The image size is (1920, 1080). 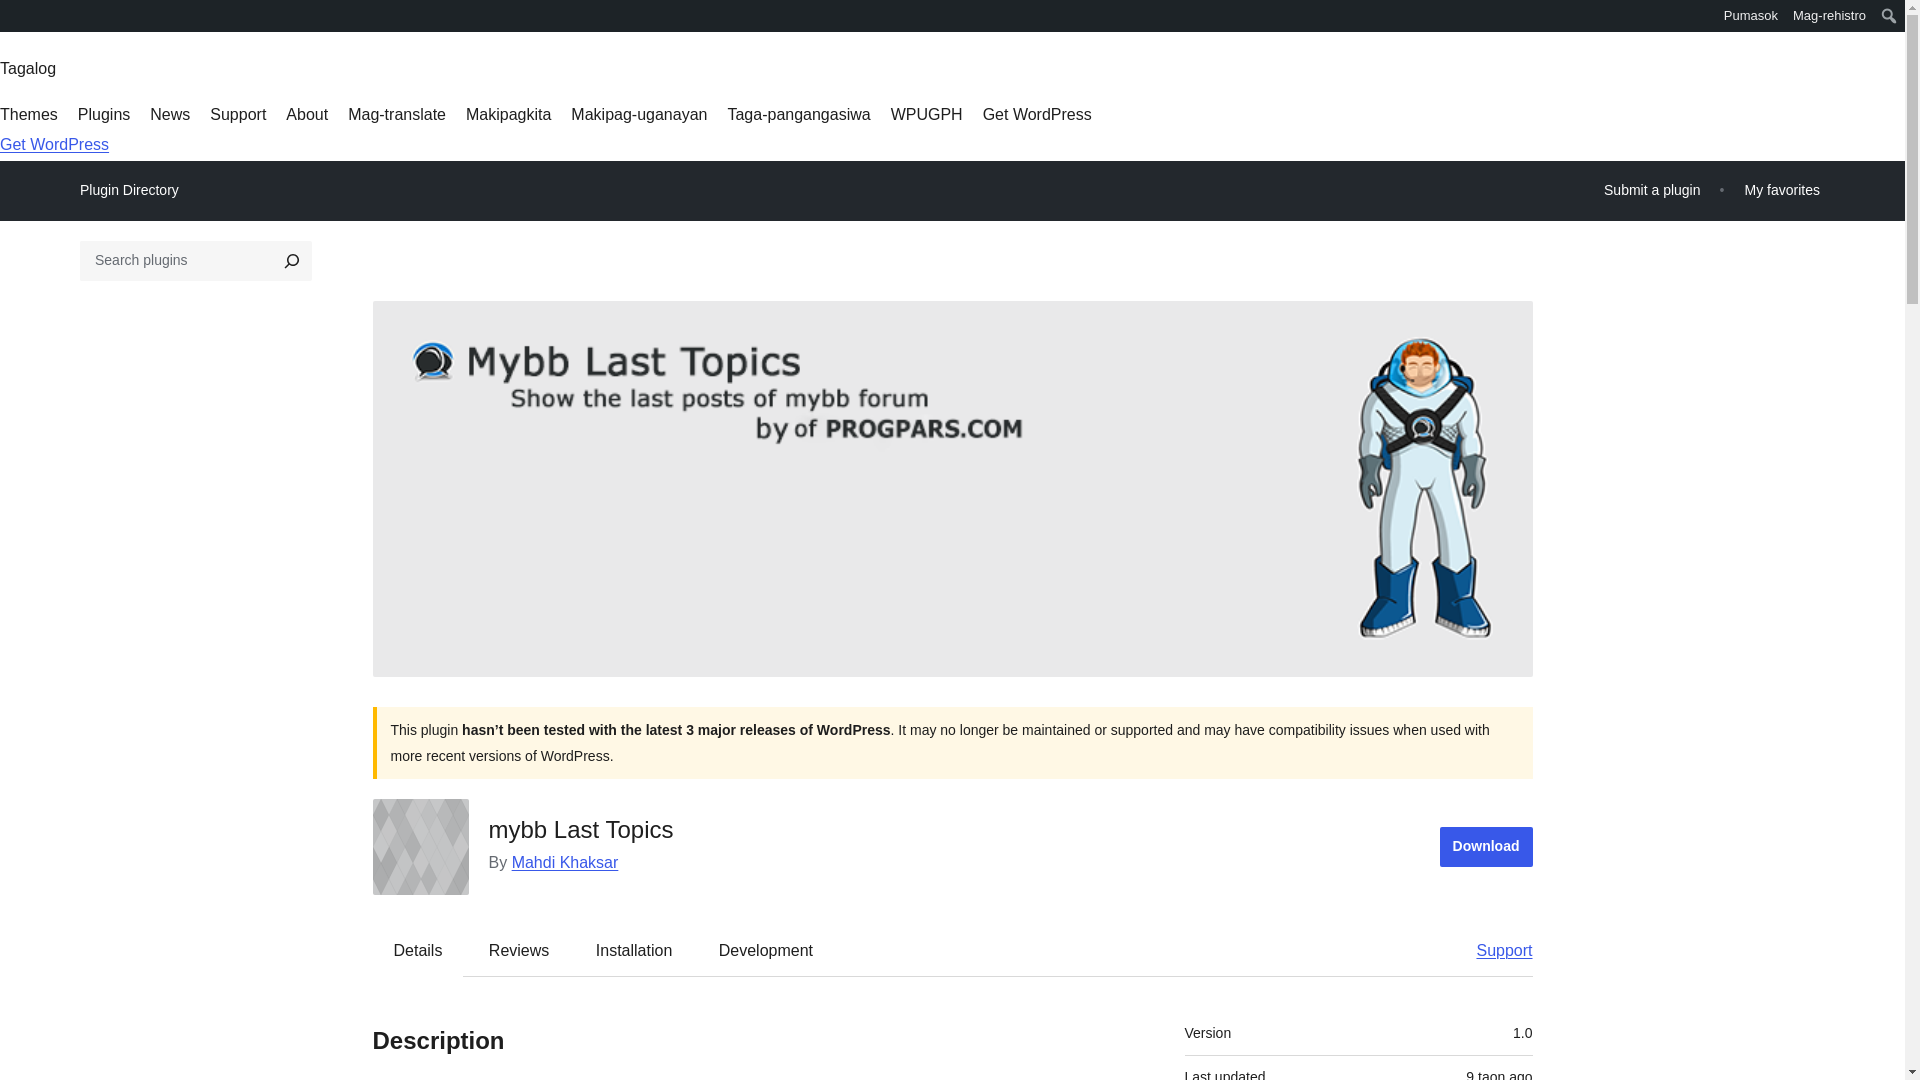 What do you see at coordinates (14, 22) in the screenshot?
I see `WordPress.org` at bounding box center [14, 22].